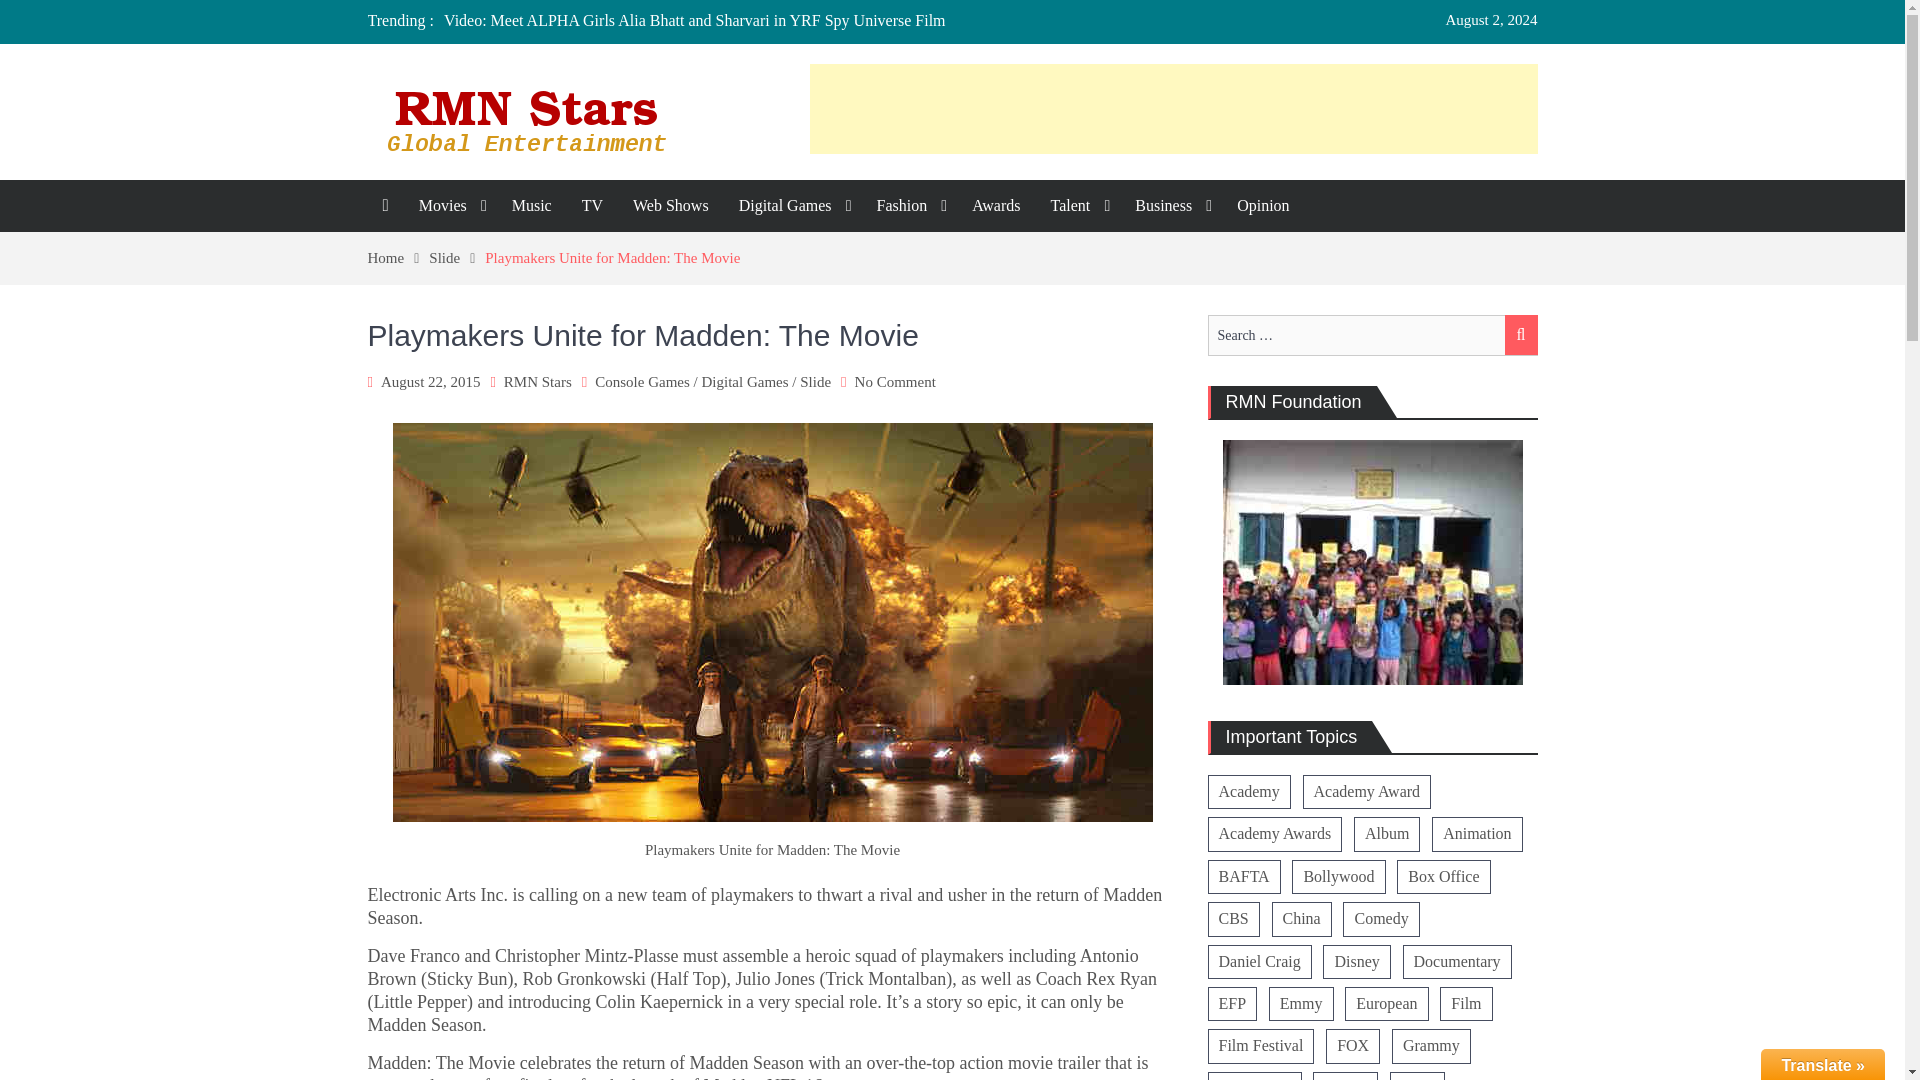 This screenshot has height=1080, width=1920. Describe the element at coordinates (1302, 918) in the screenshot. I see `46 topics` at that location.